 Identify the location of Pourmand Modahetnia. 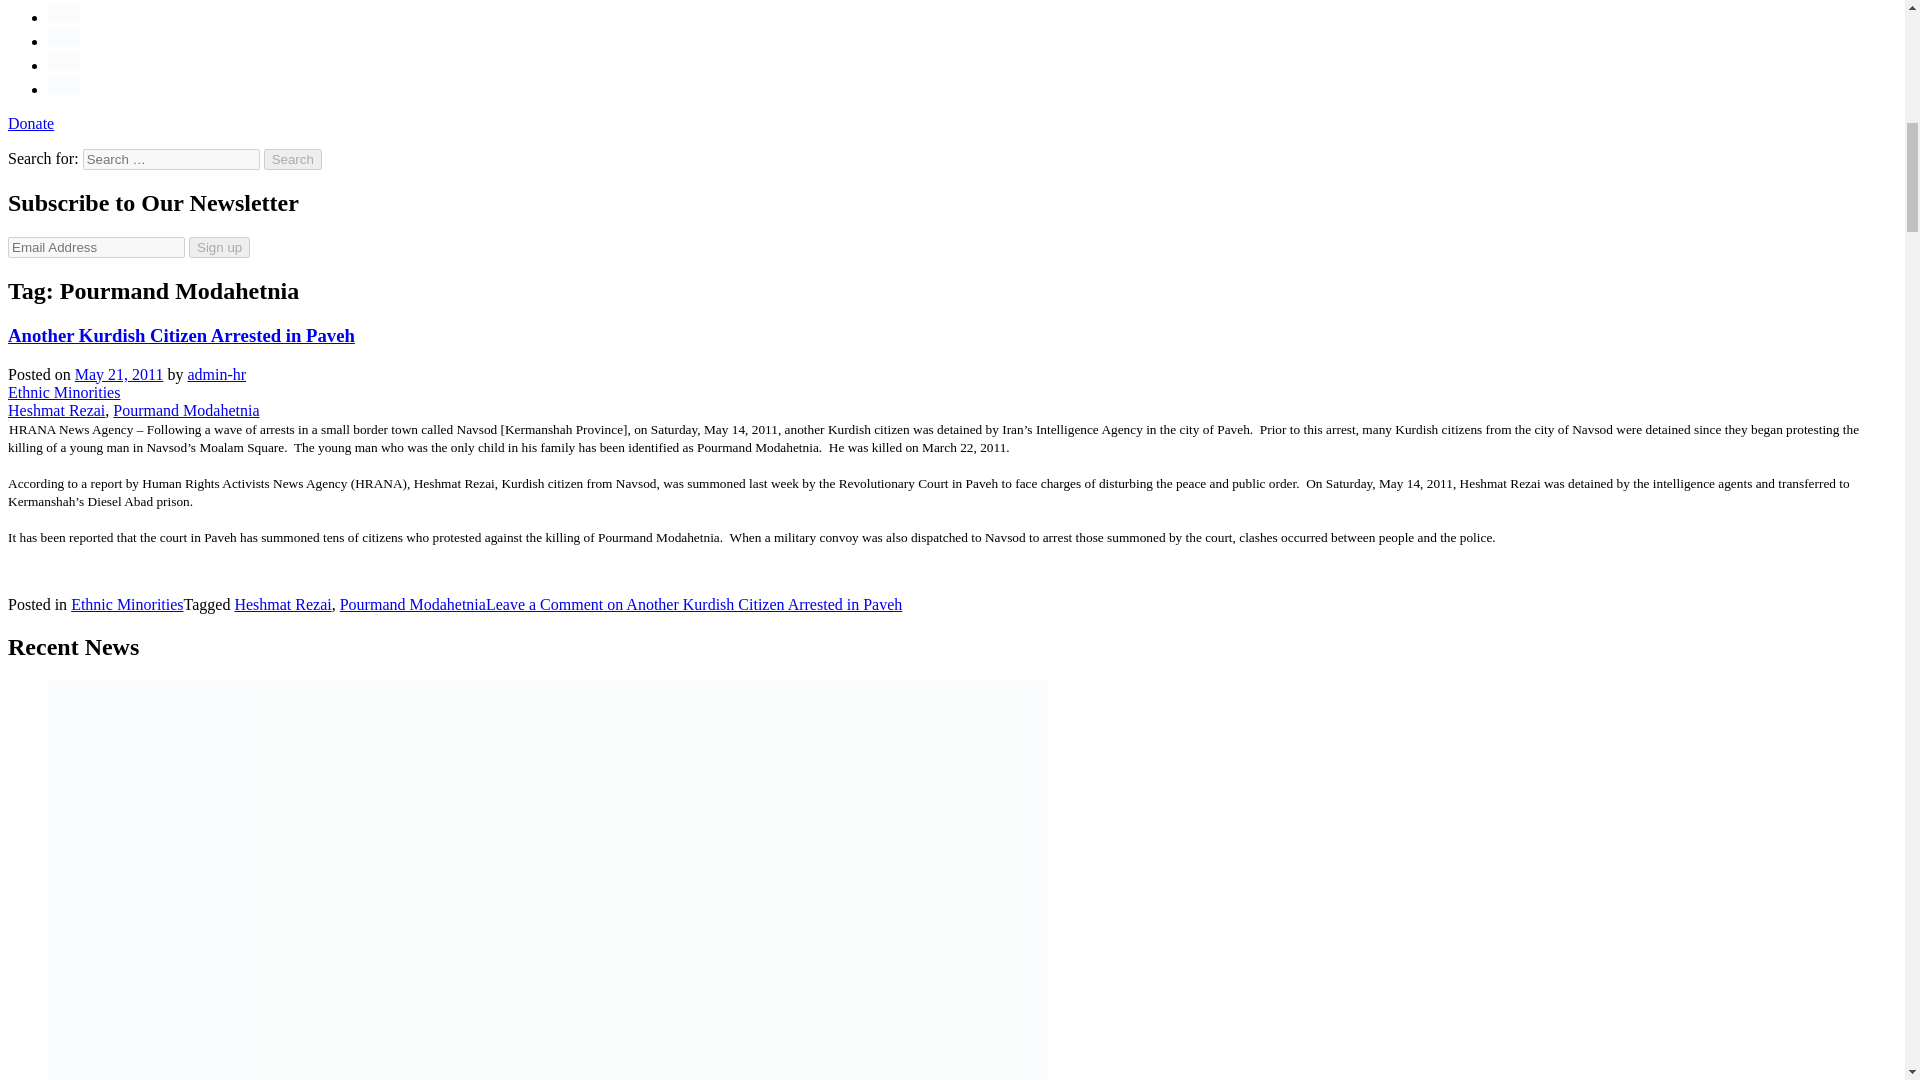
(412, 604).